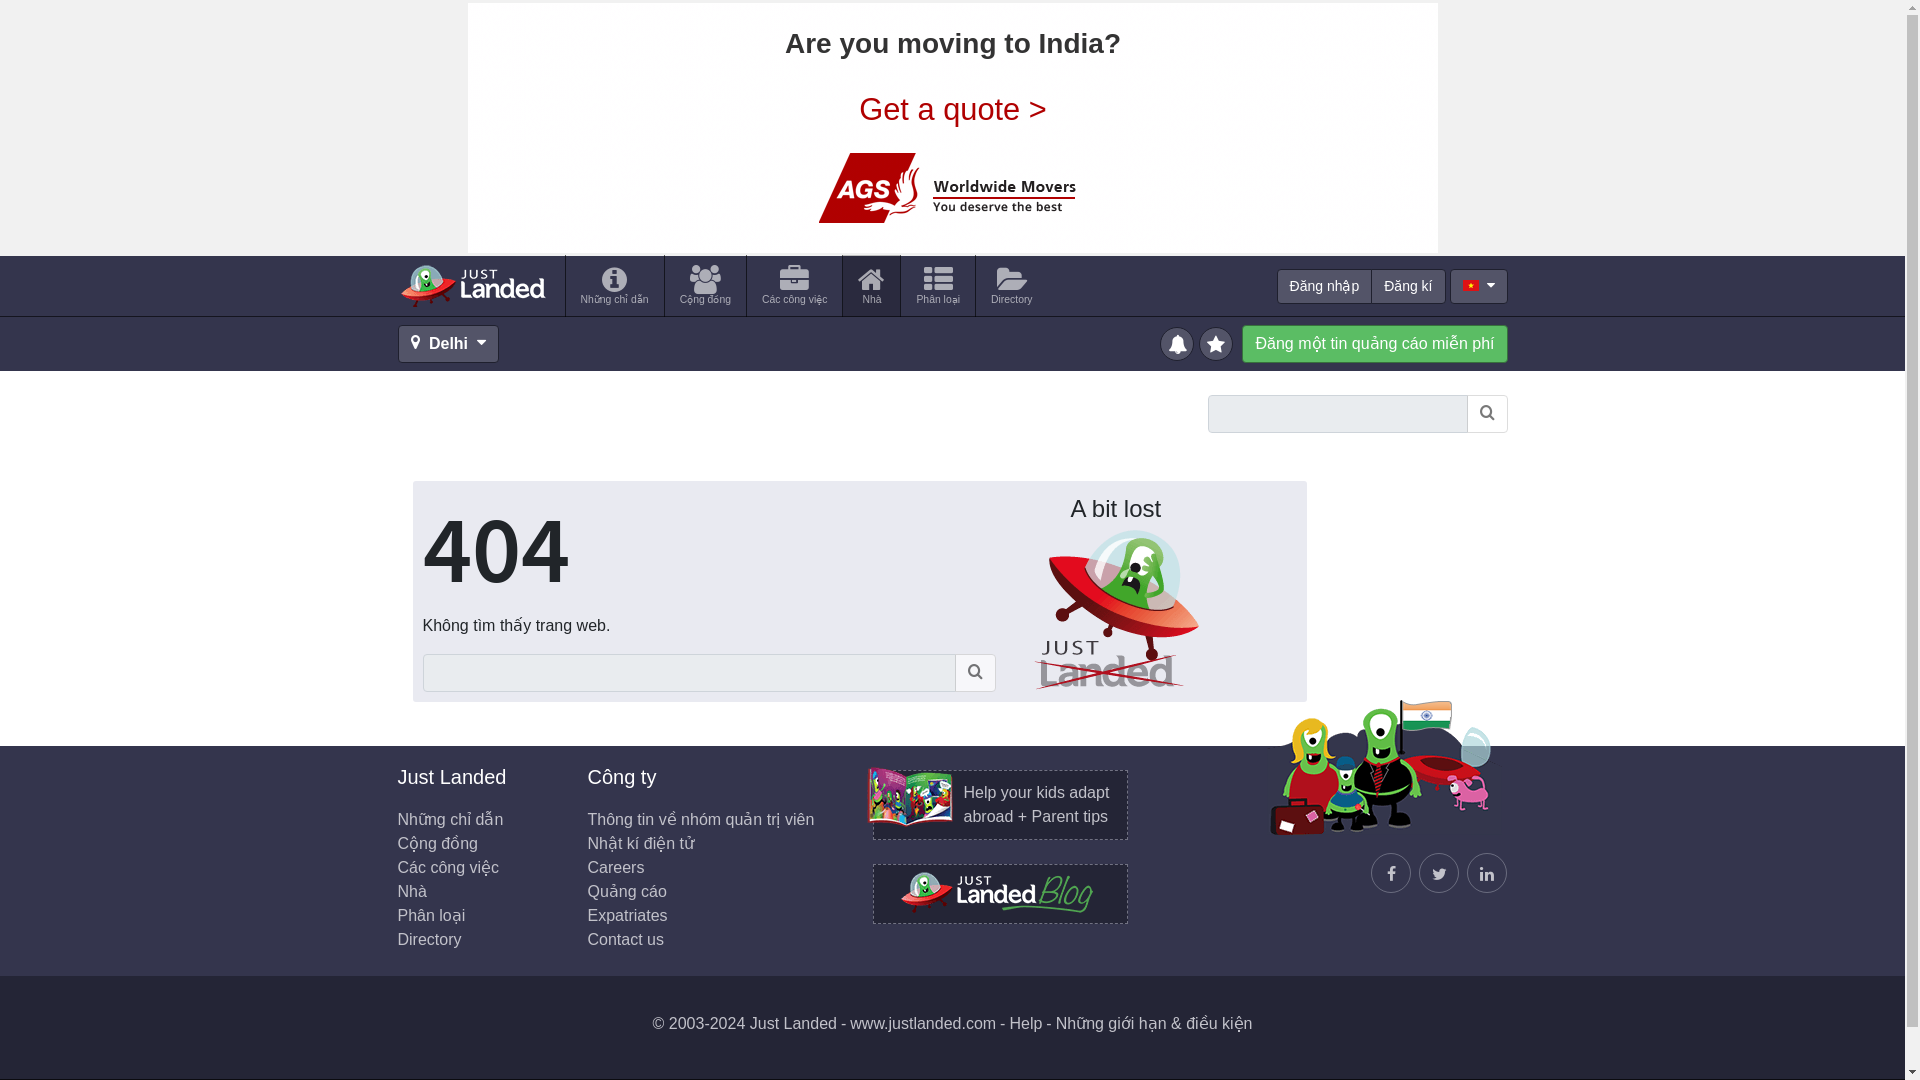  I want to click on Vietnamese, so click(1470, 284).